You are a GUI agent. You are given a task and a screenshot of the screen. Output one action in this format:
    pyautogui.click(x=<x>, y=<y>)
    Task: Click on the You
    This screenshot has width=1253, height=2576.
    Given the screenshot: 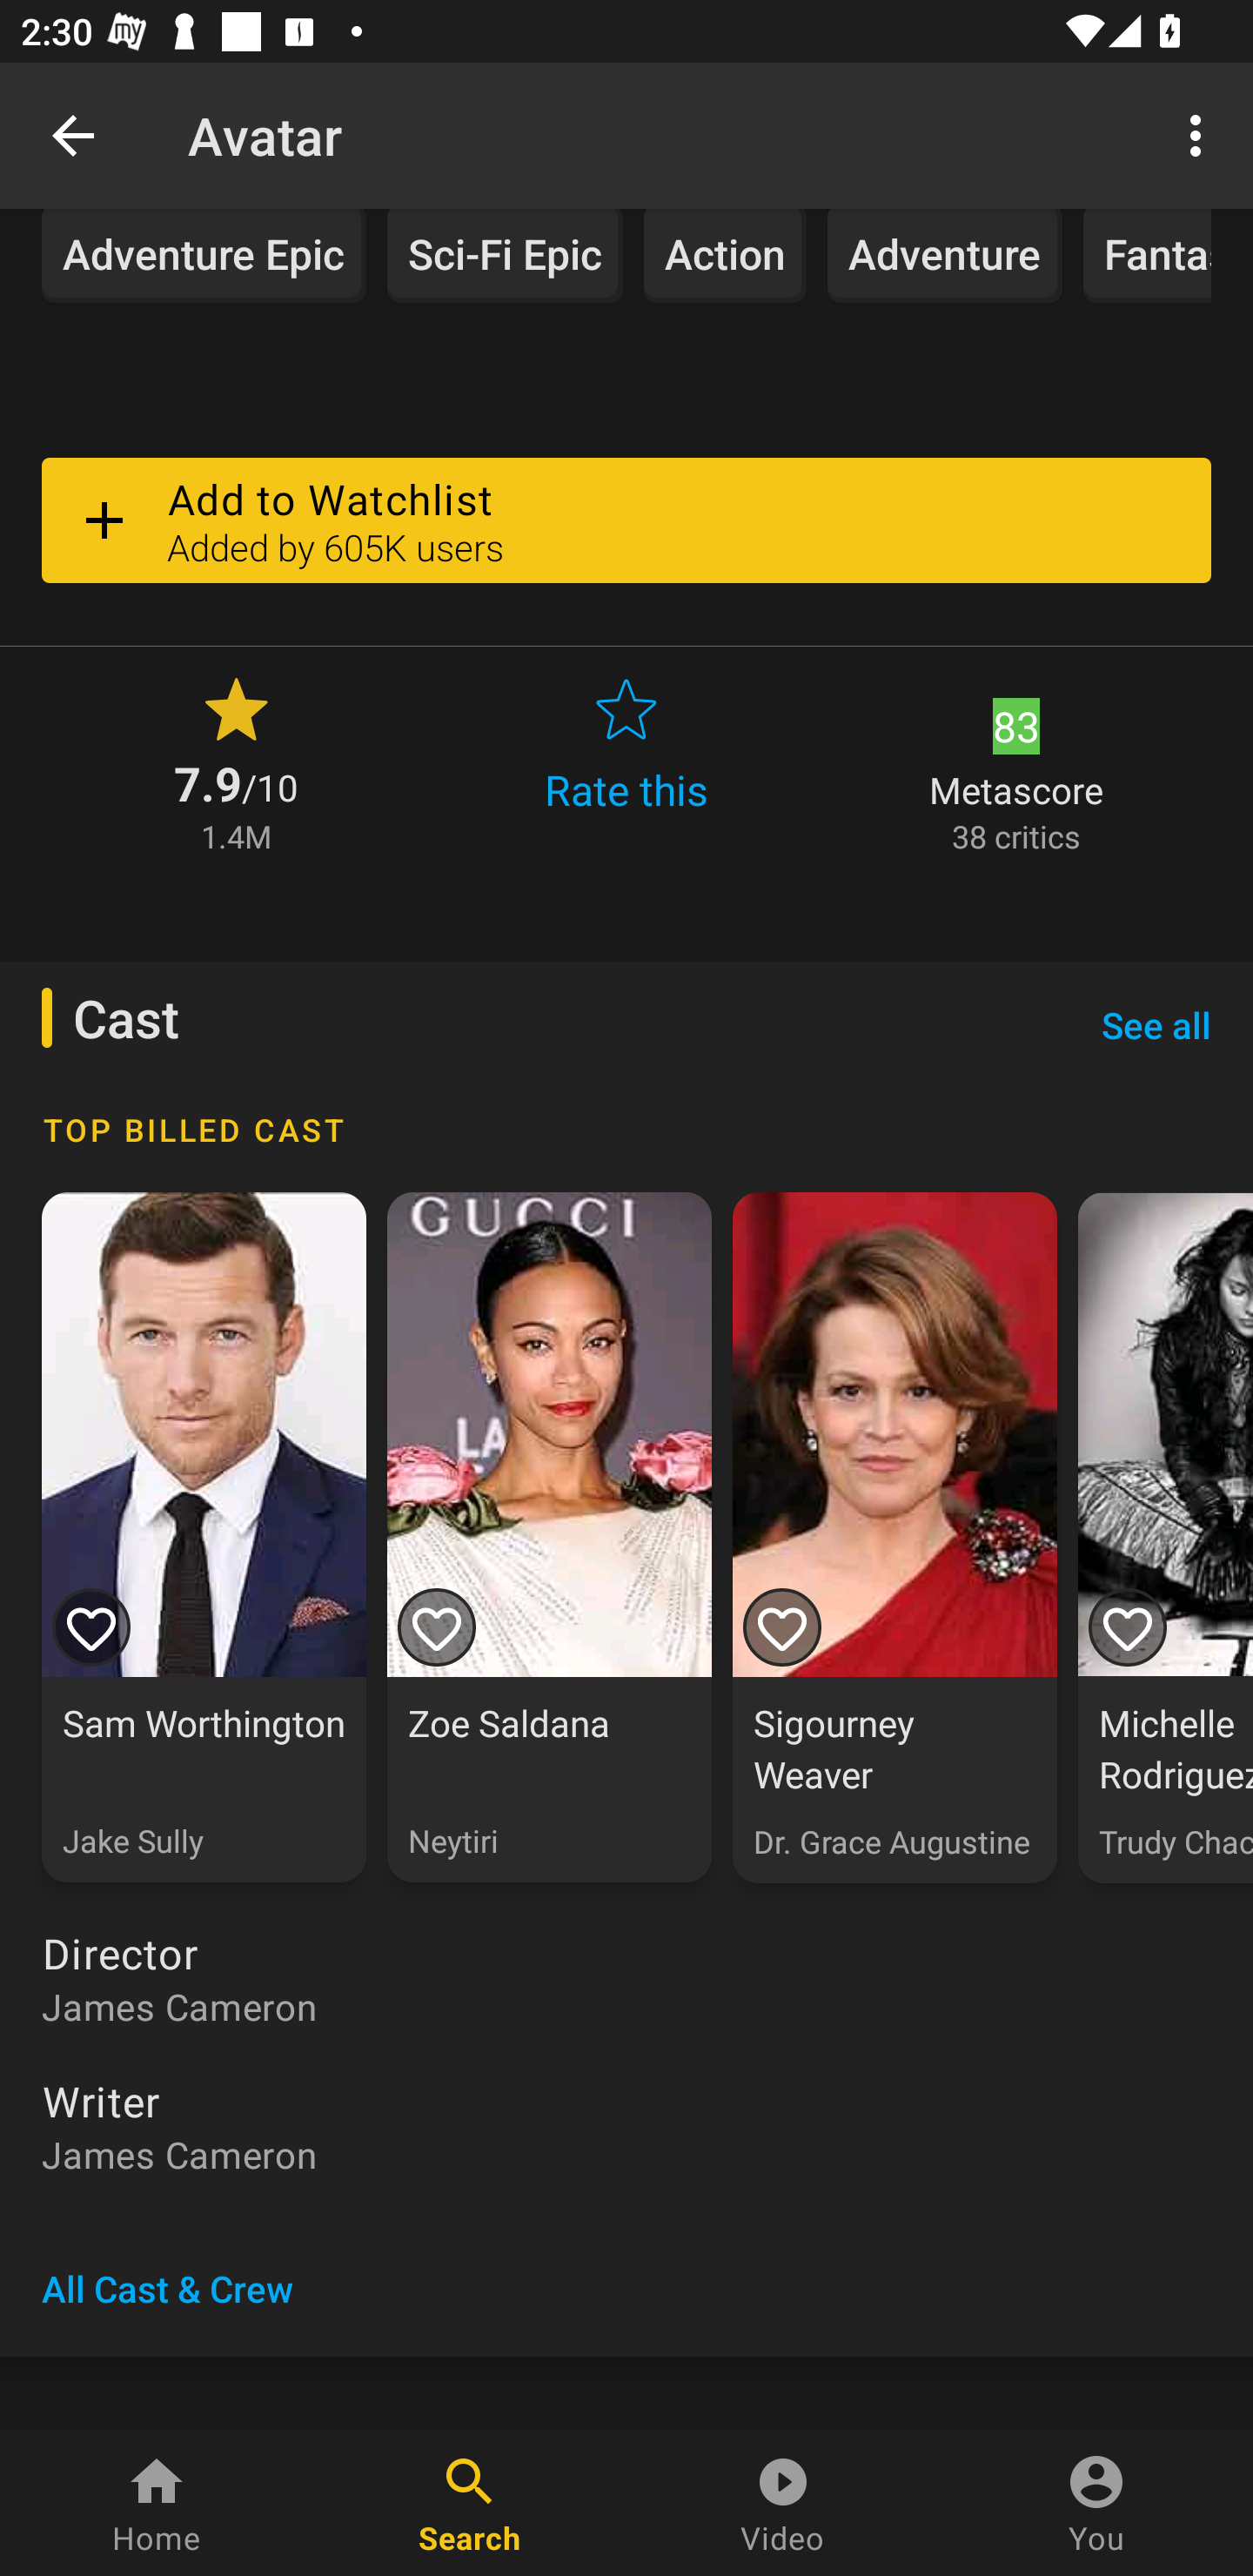 What is the action you would take?
    pyautogui.click(x=1096, y=2503)
    